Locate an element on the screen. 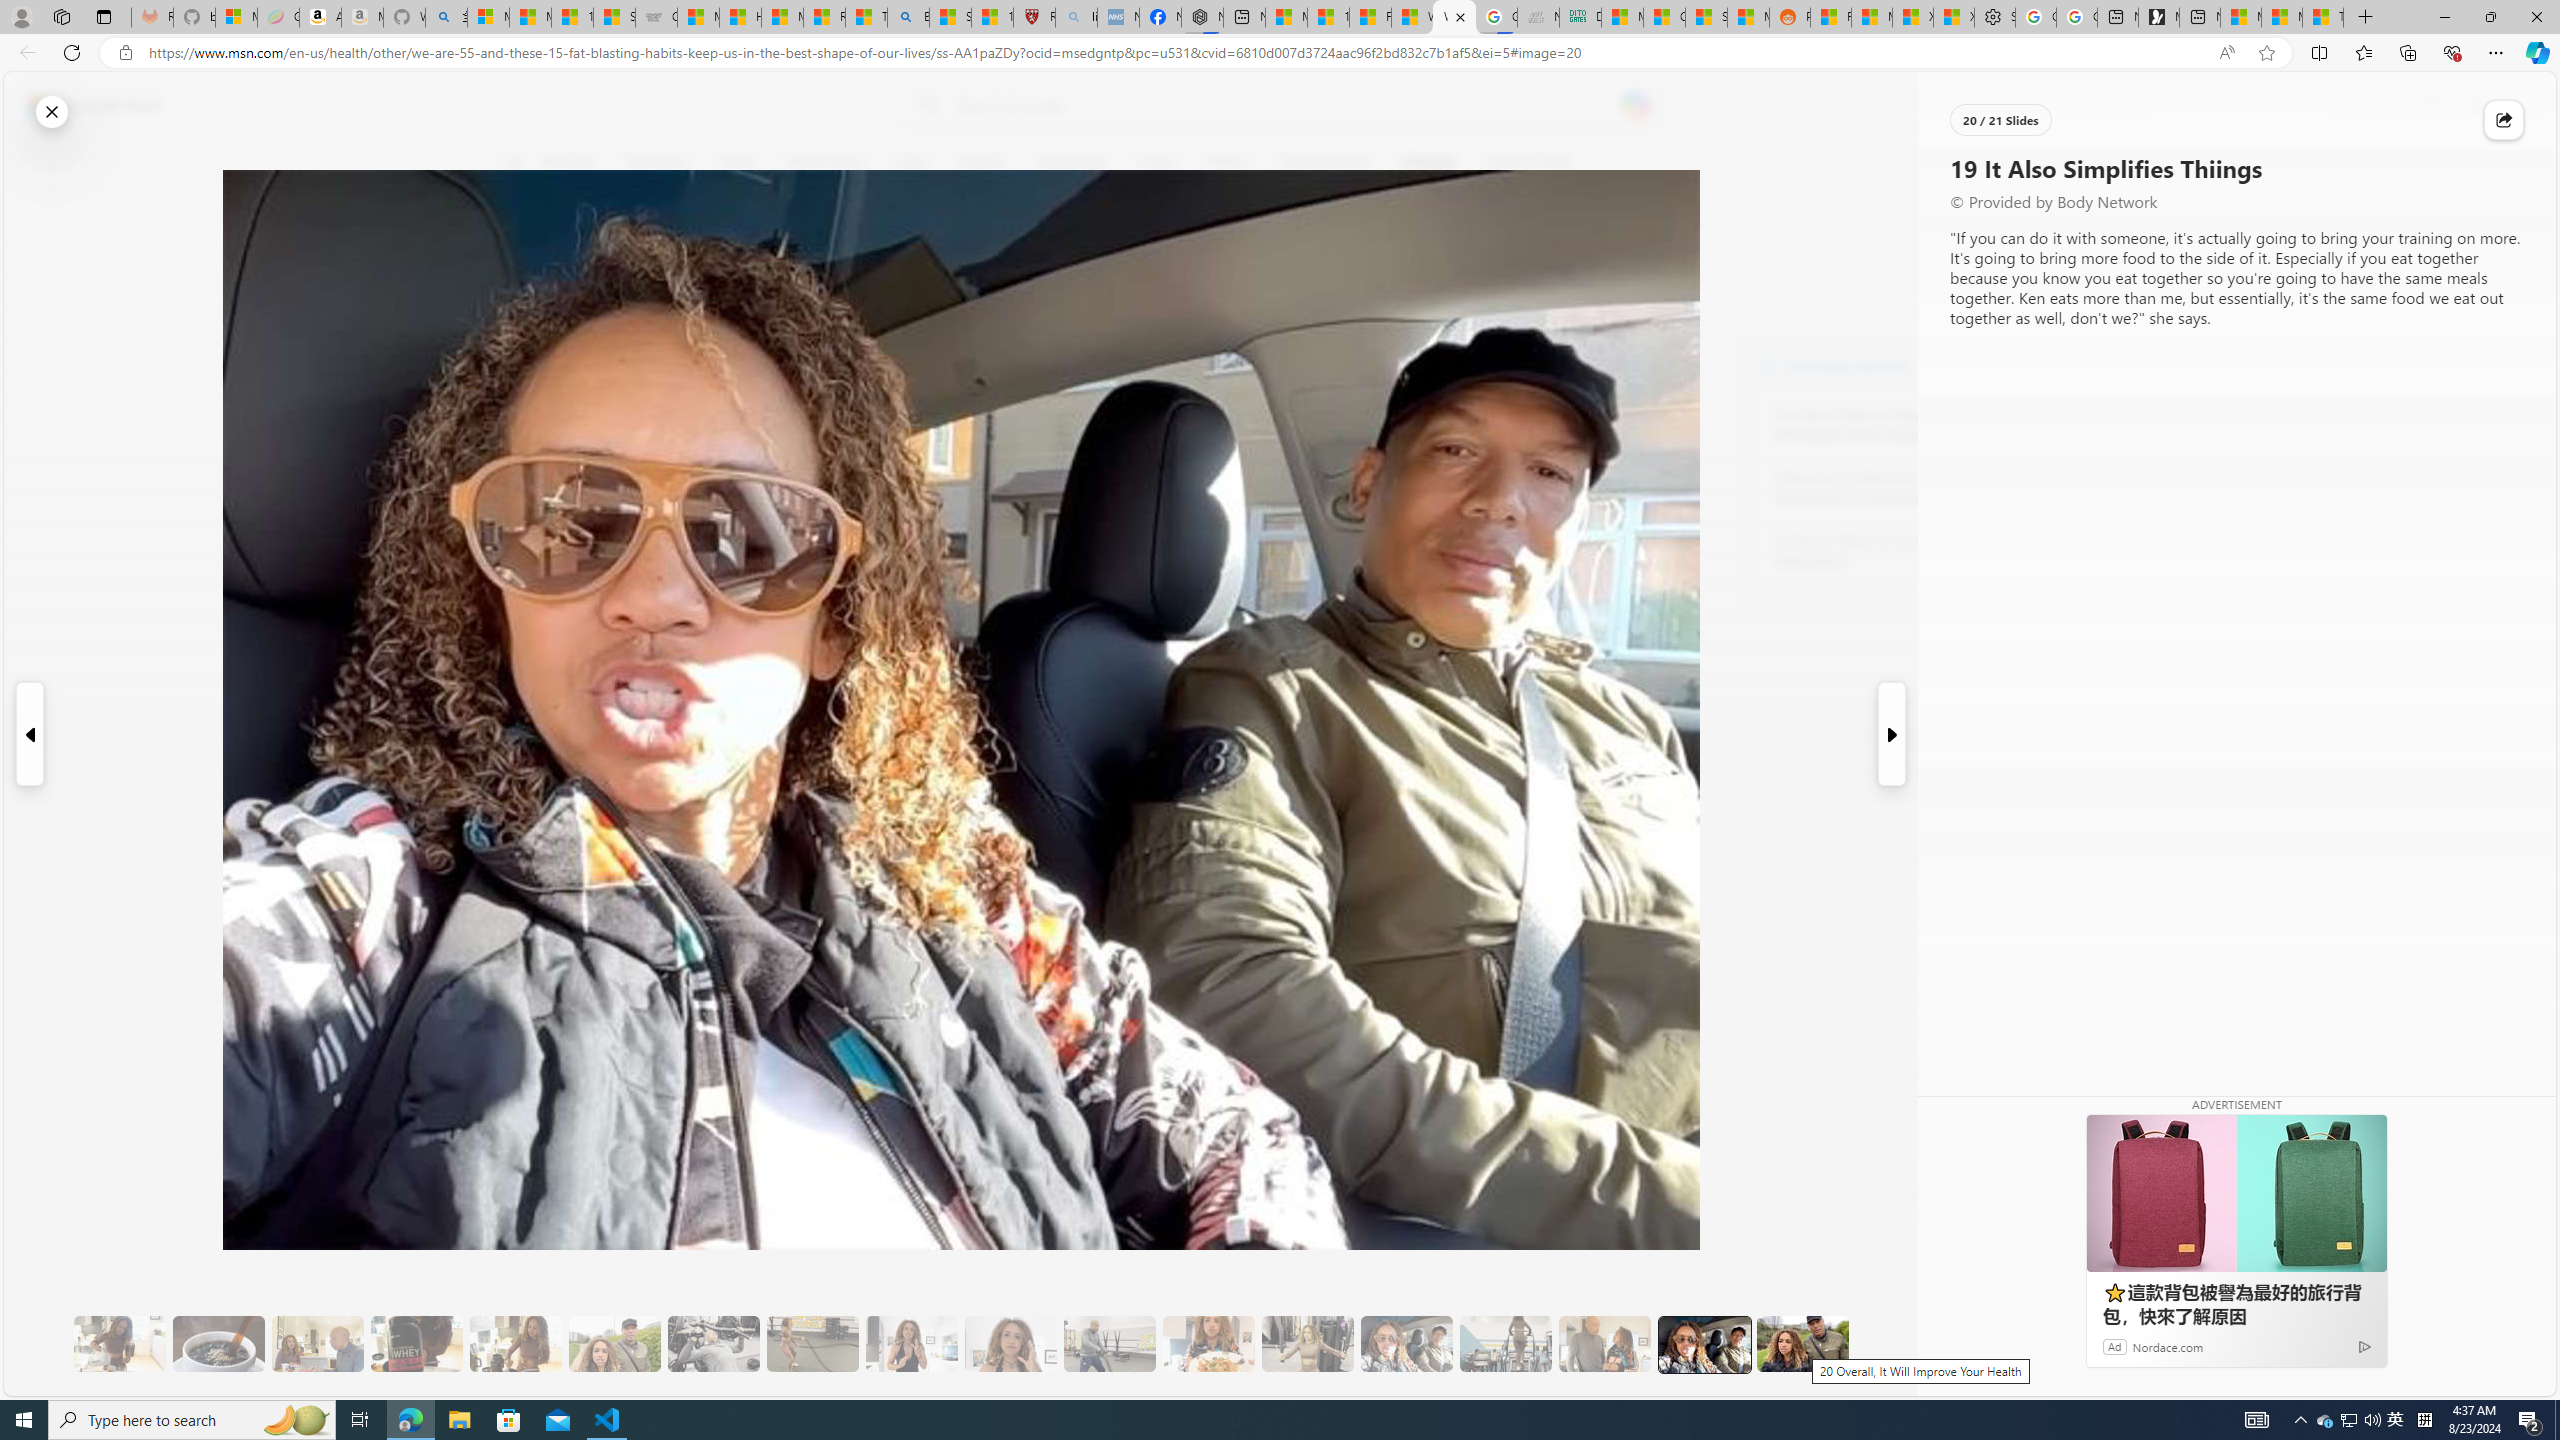 The height and width of the screenshot is (1440, 2560). Discover is located at coordinates (576, 163).